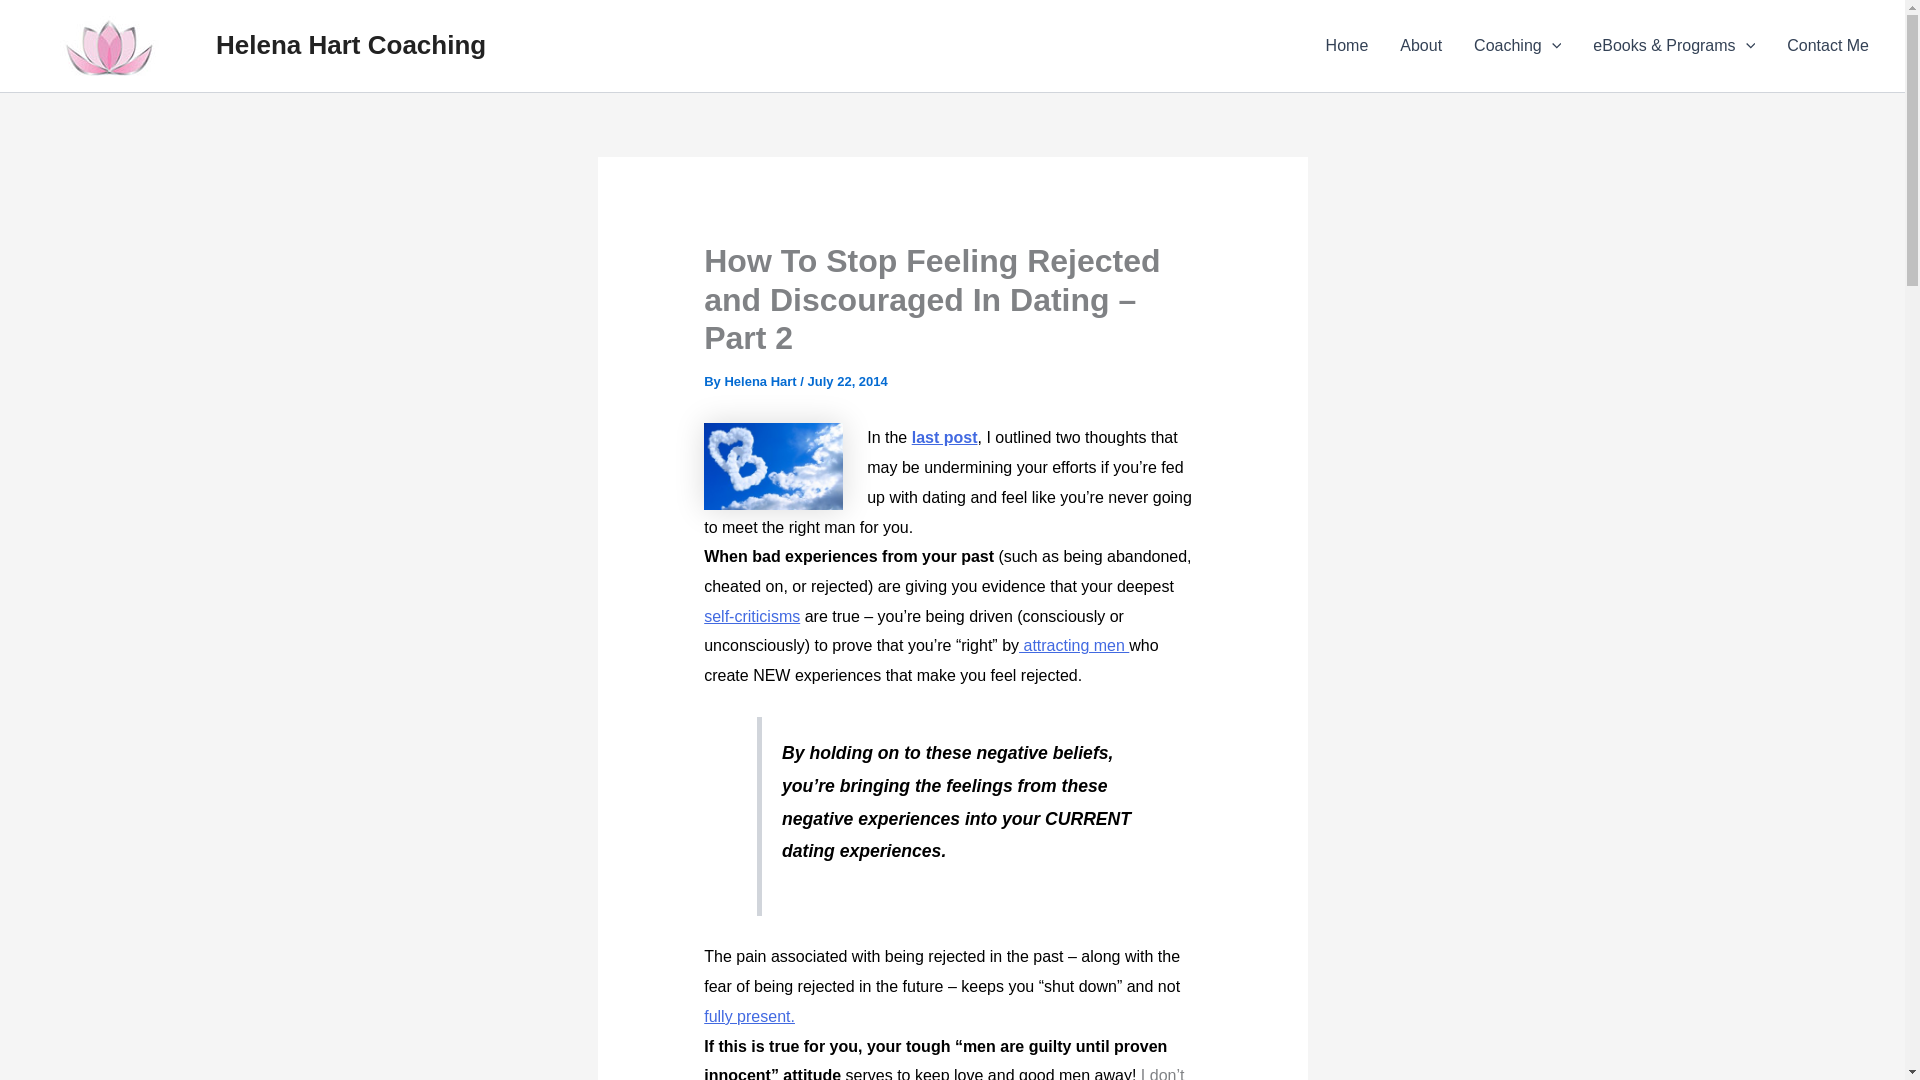 This screenshot has height=1080, width=1920. What do you see at coordinates (1420, 46) in the screenshot?
I see `About` at bounding box center [1420, 46].